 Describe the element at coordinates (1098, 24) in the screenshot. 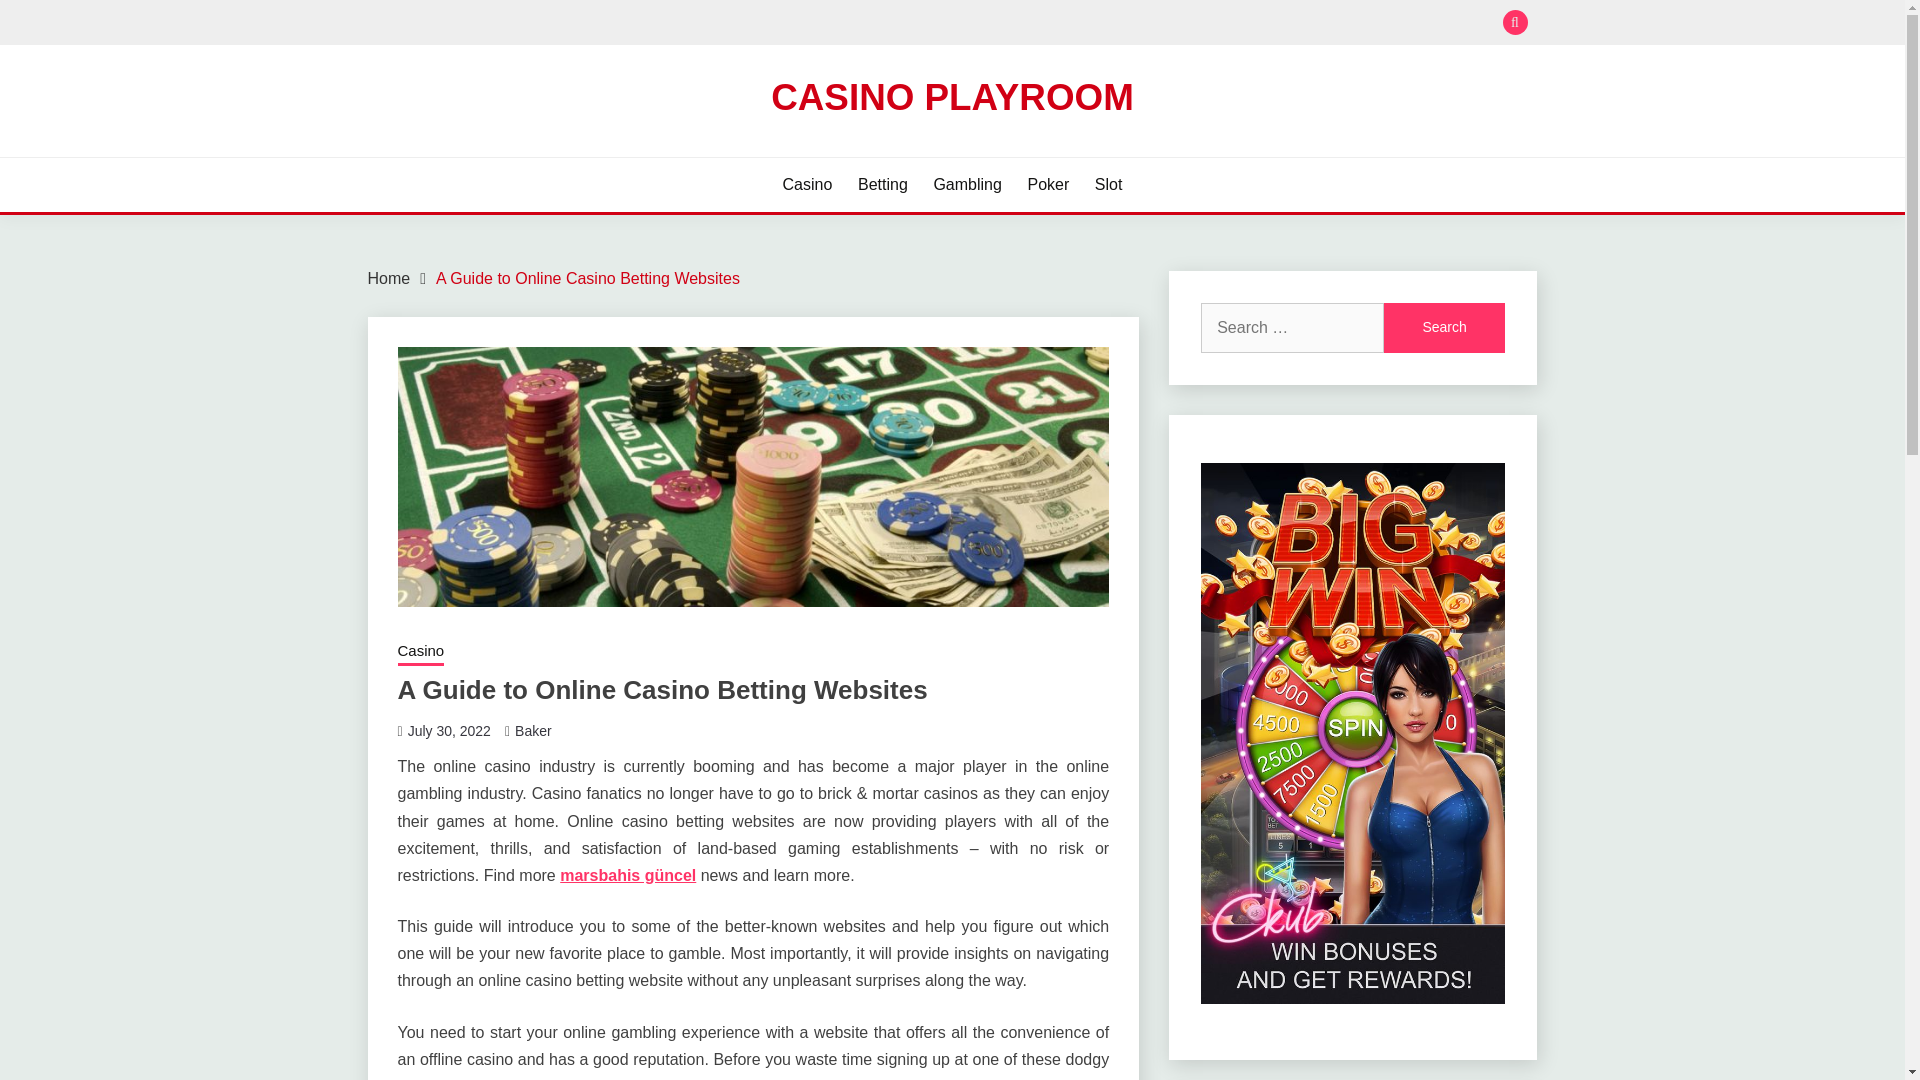

I see `Search` at that location.